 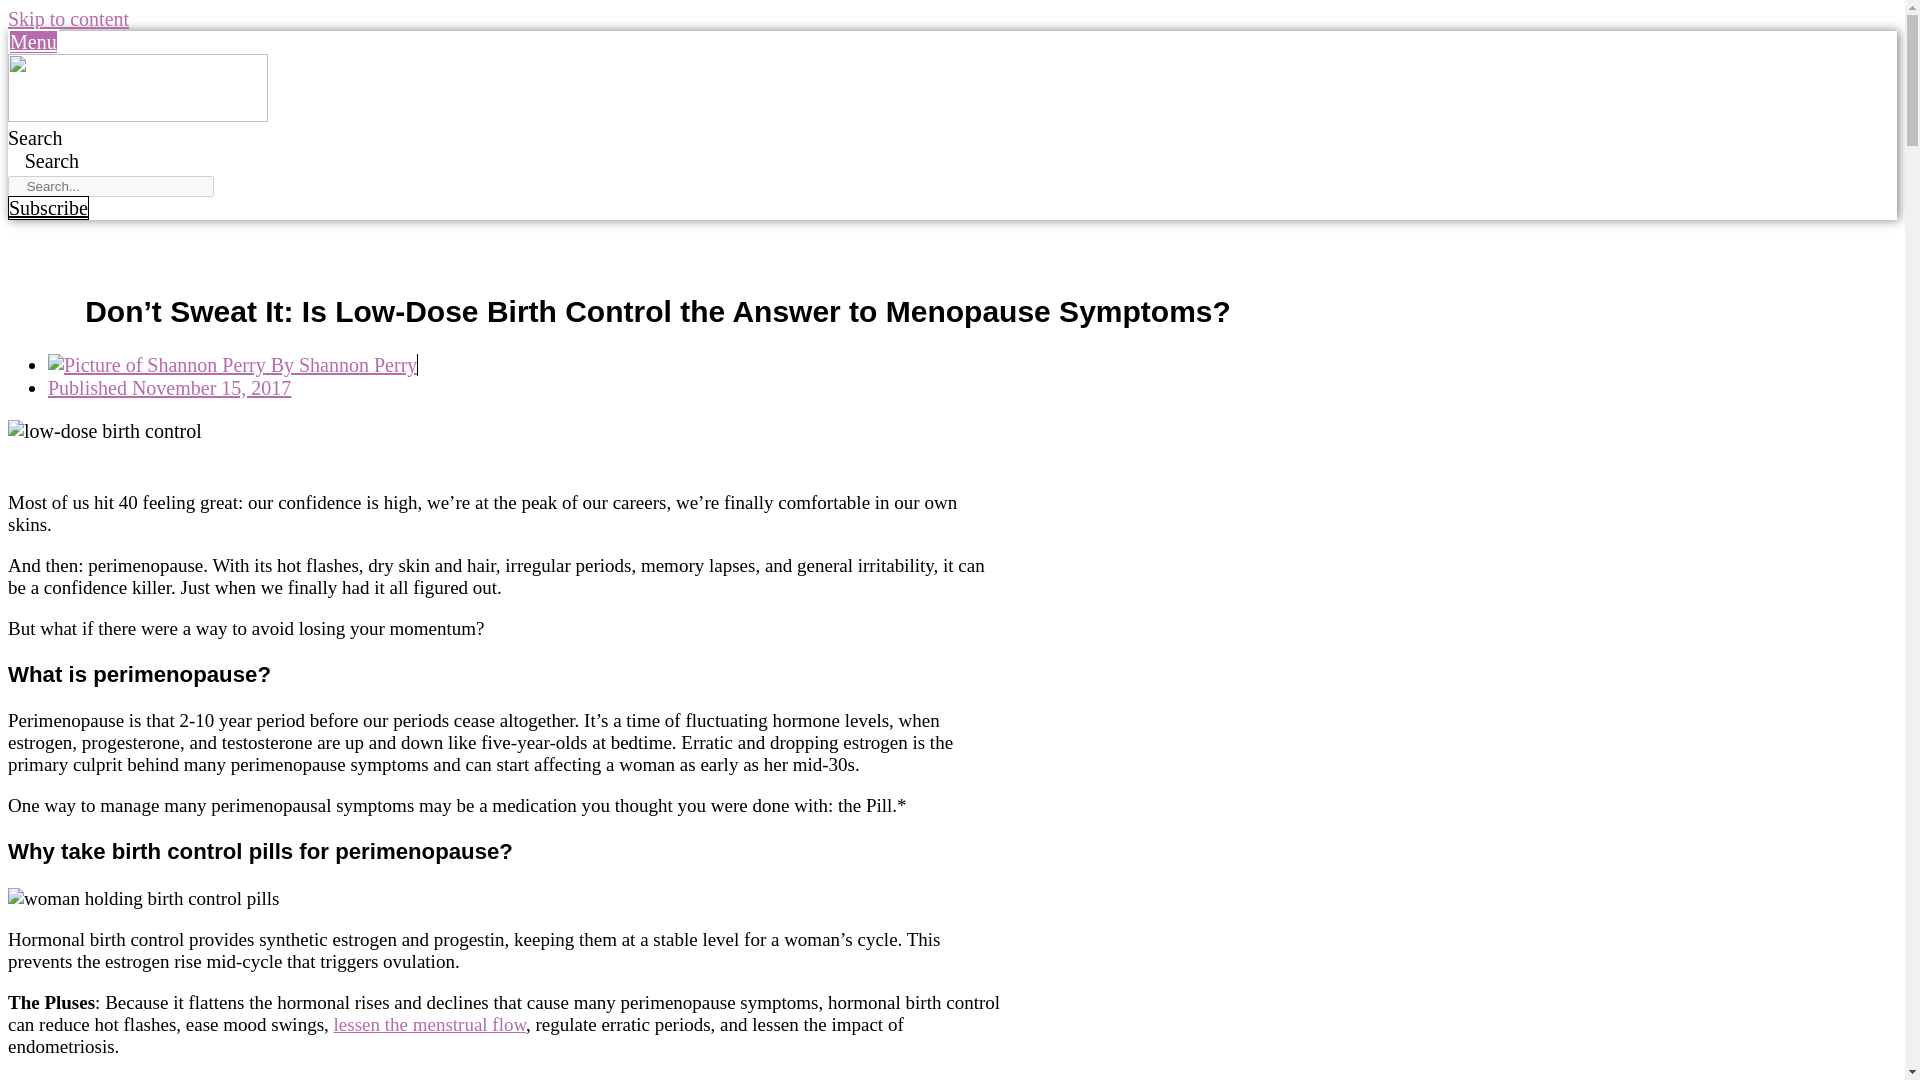 I want to click on Menu, so click(x=33, y=42).